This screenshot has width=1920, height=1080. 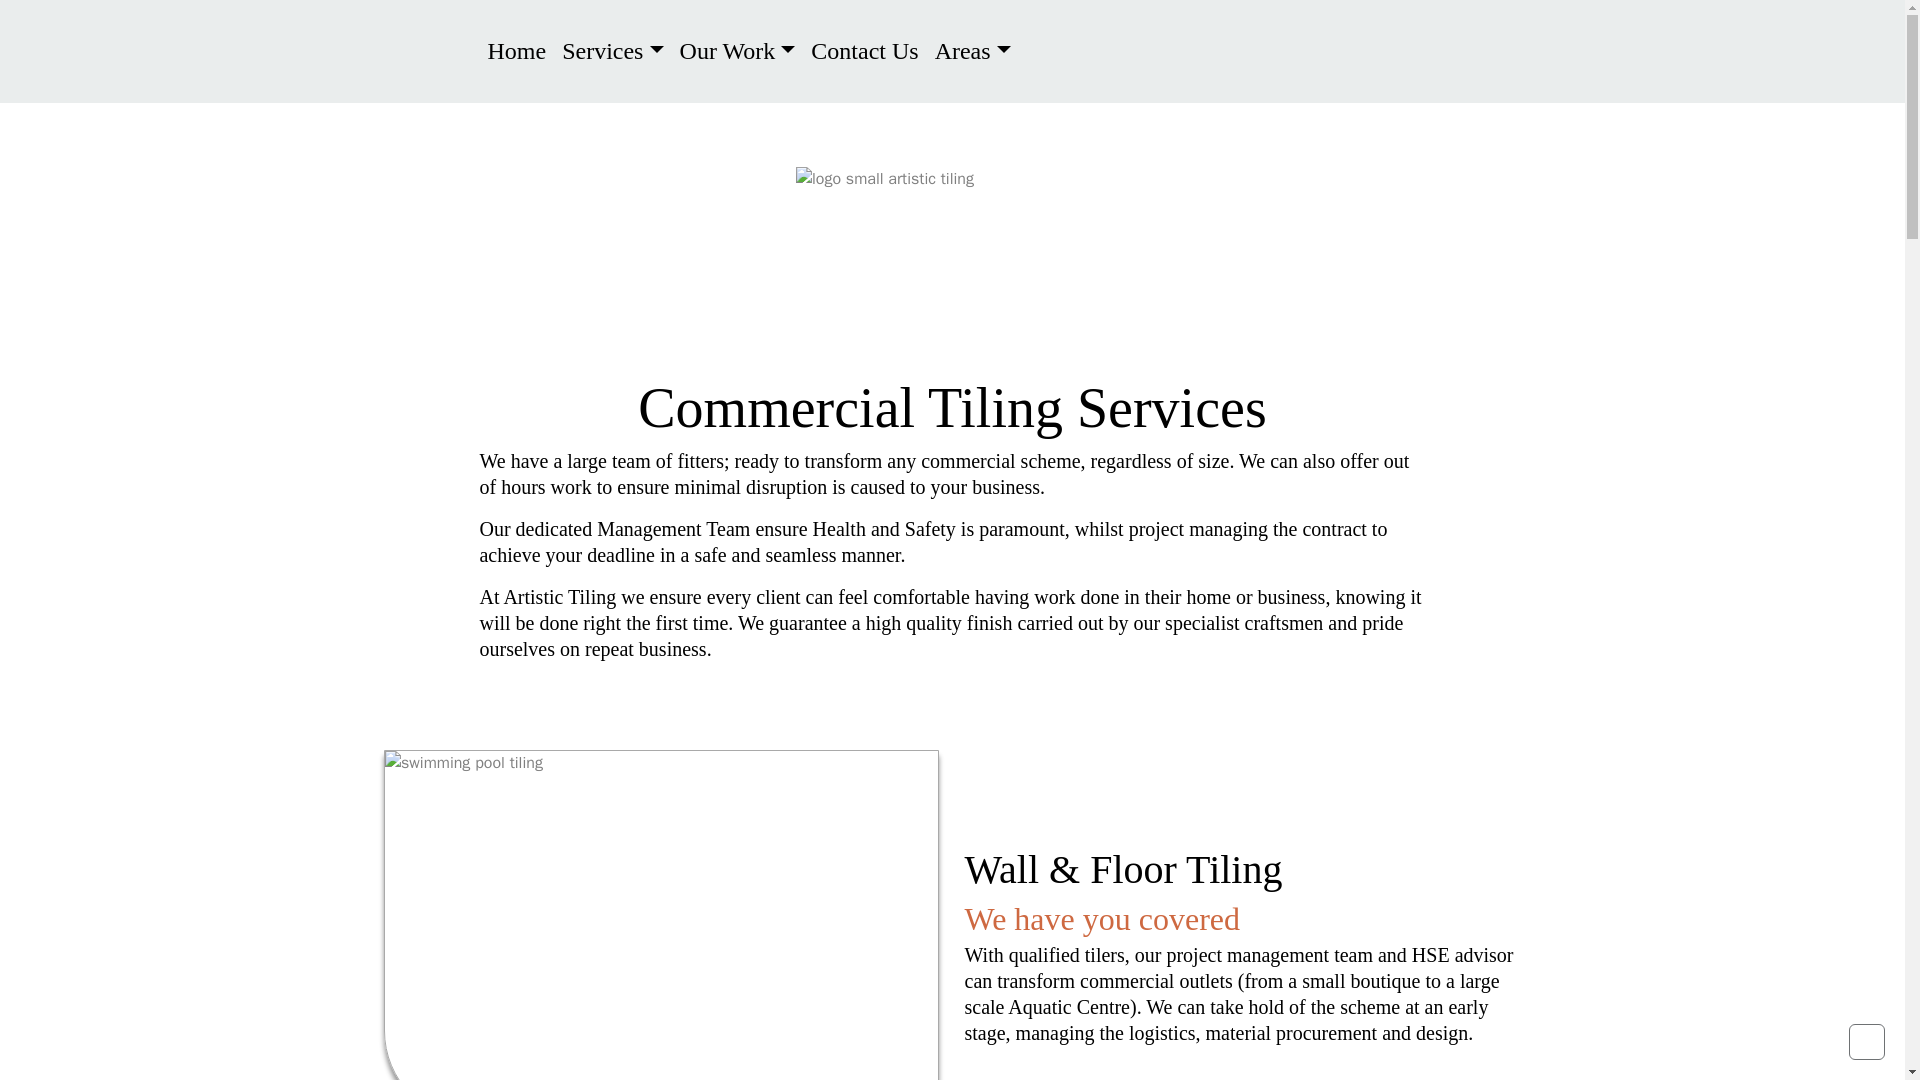 I want to click on Contact Us, so click(x=864, y=51).